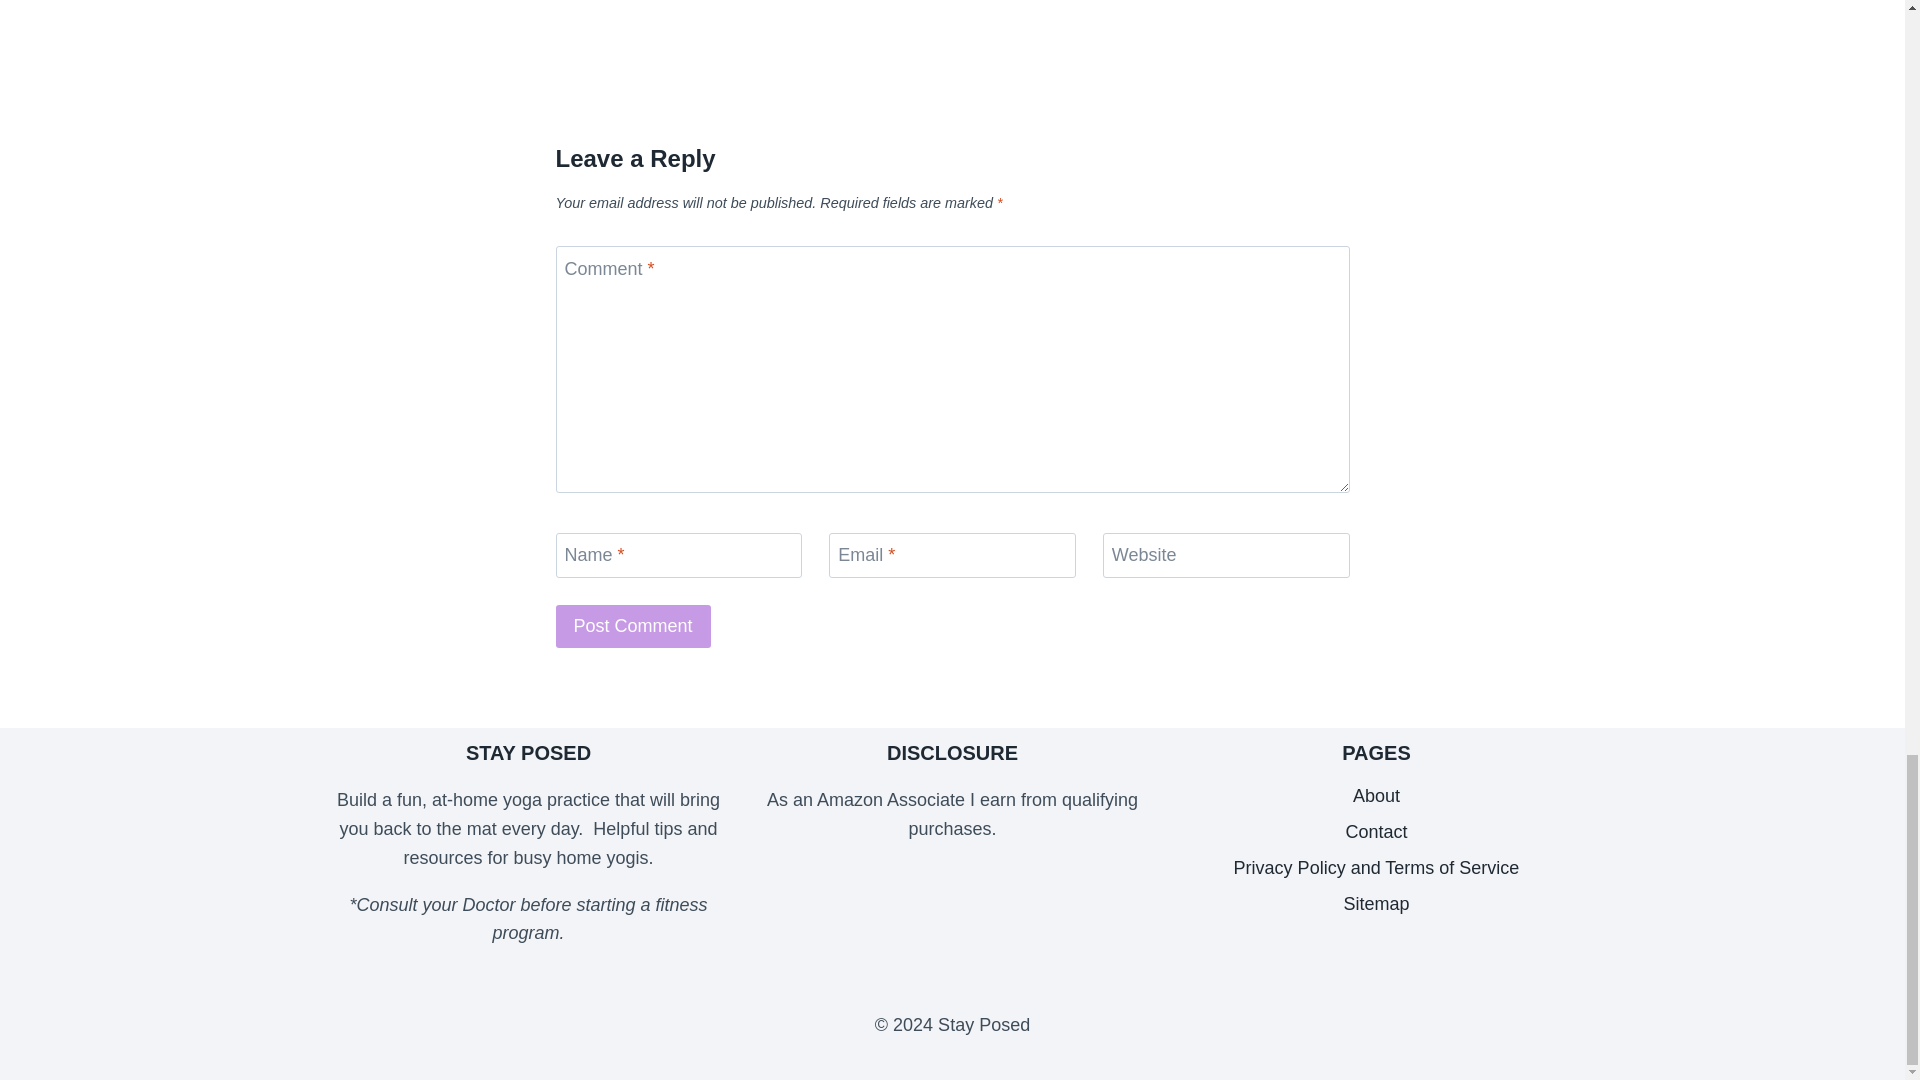 The width and height of the screenshot is (1920, 1080). Describe the element at coordinates (1377, 867) in the screenshot. I see `Privacy Policy and Terms of Service` at that location.